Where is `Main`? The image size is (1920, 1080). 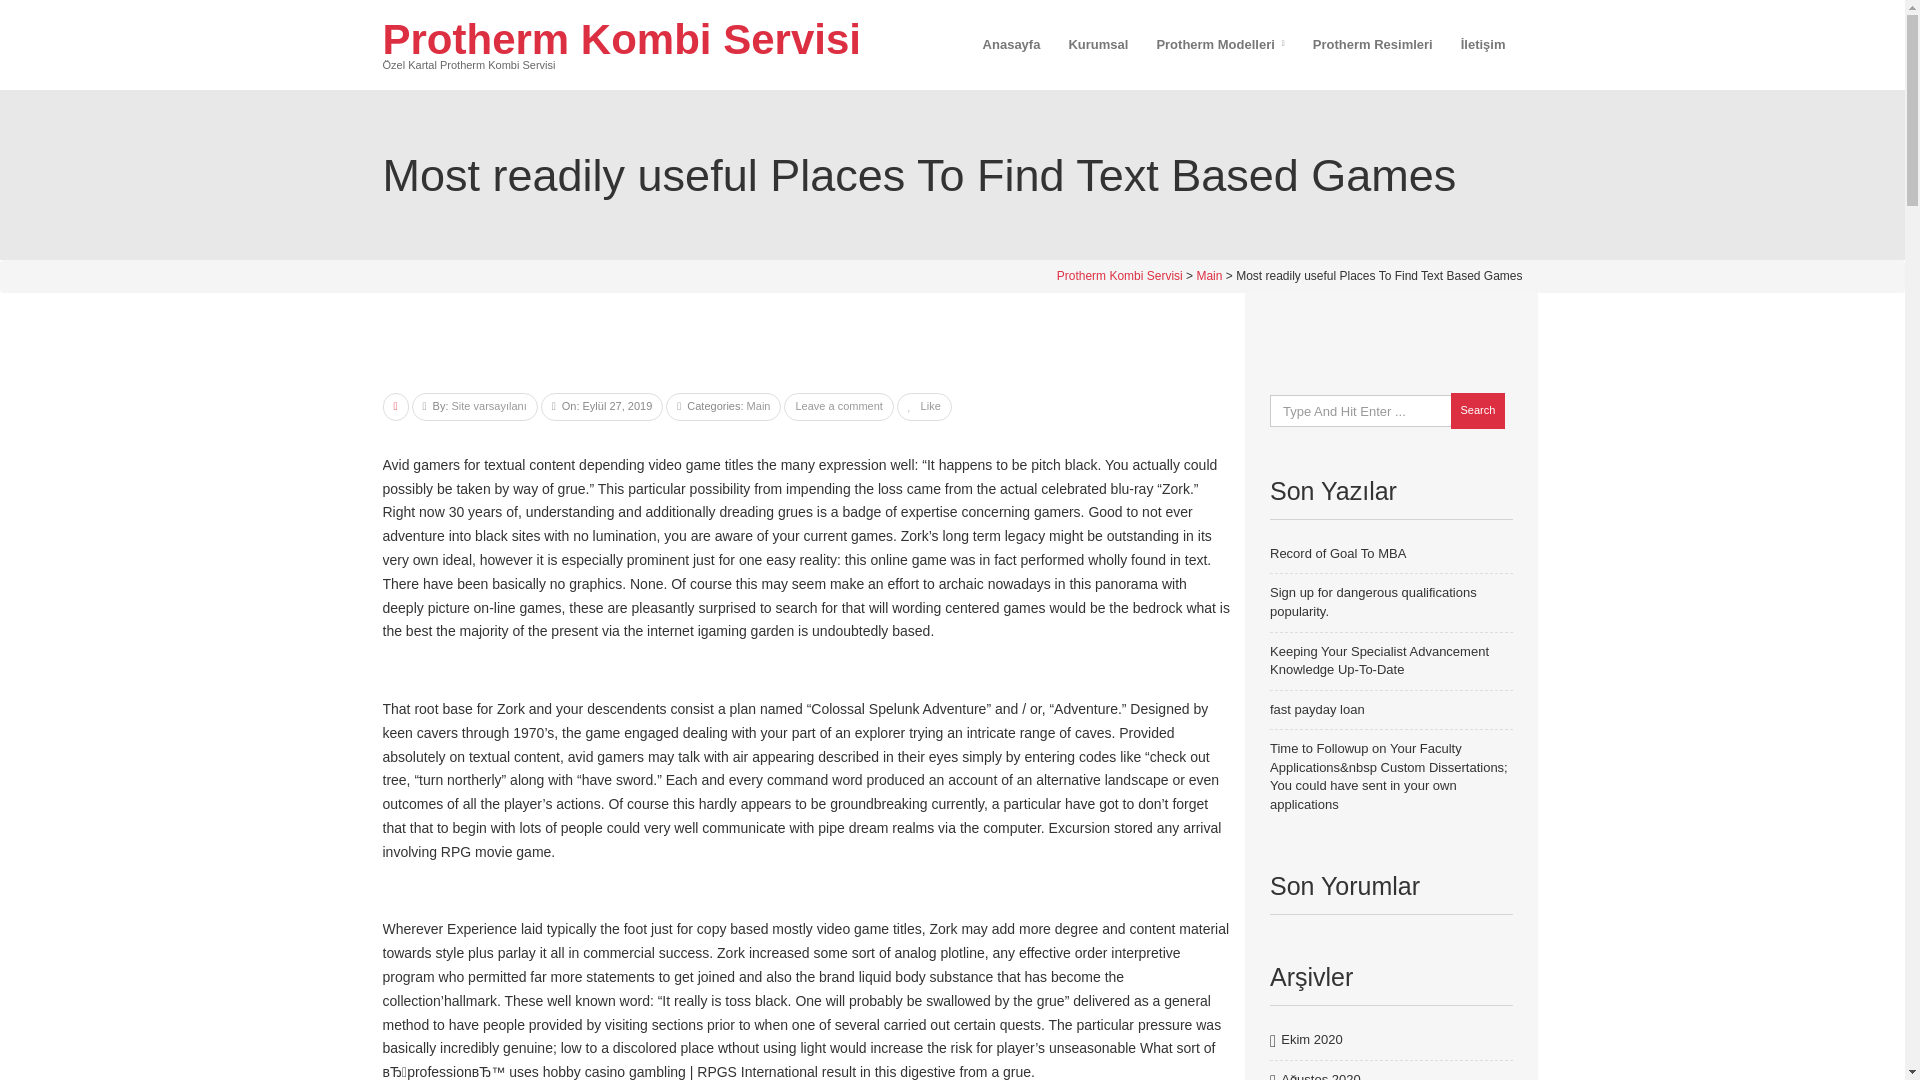 Main is located at coordinates (1208, 275).